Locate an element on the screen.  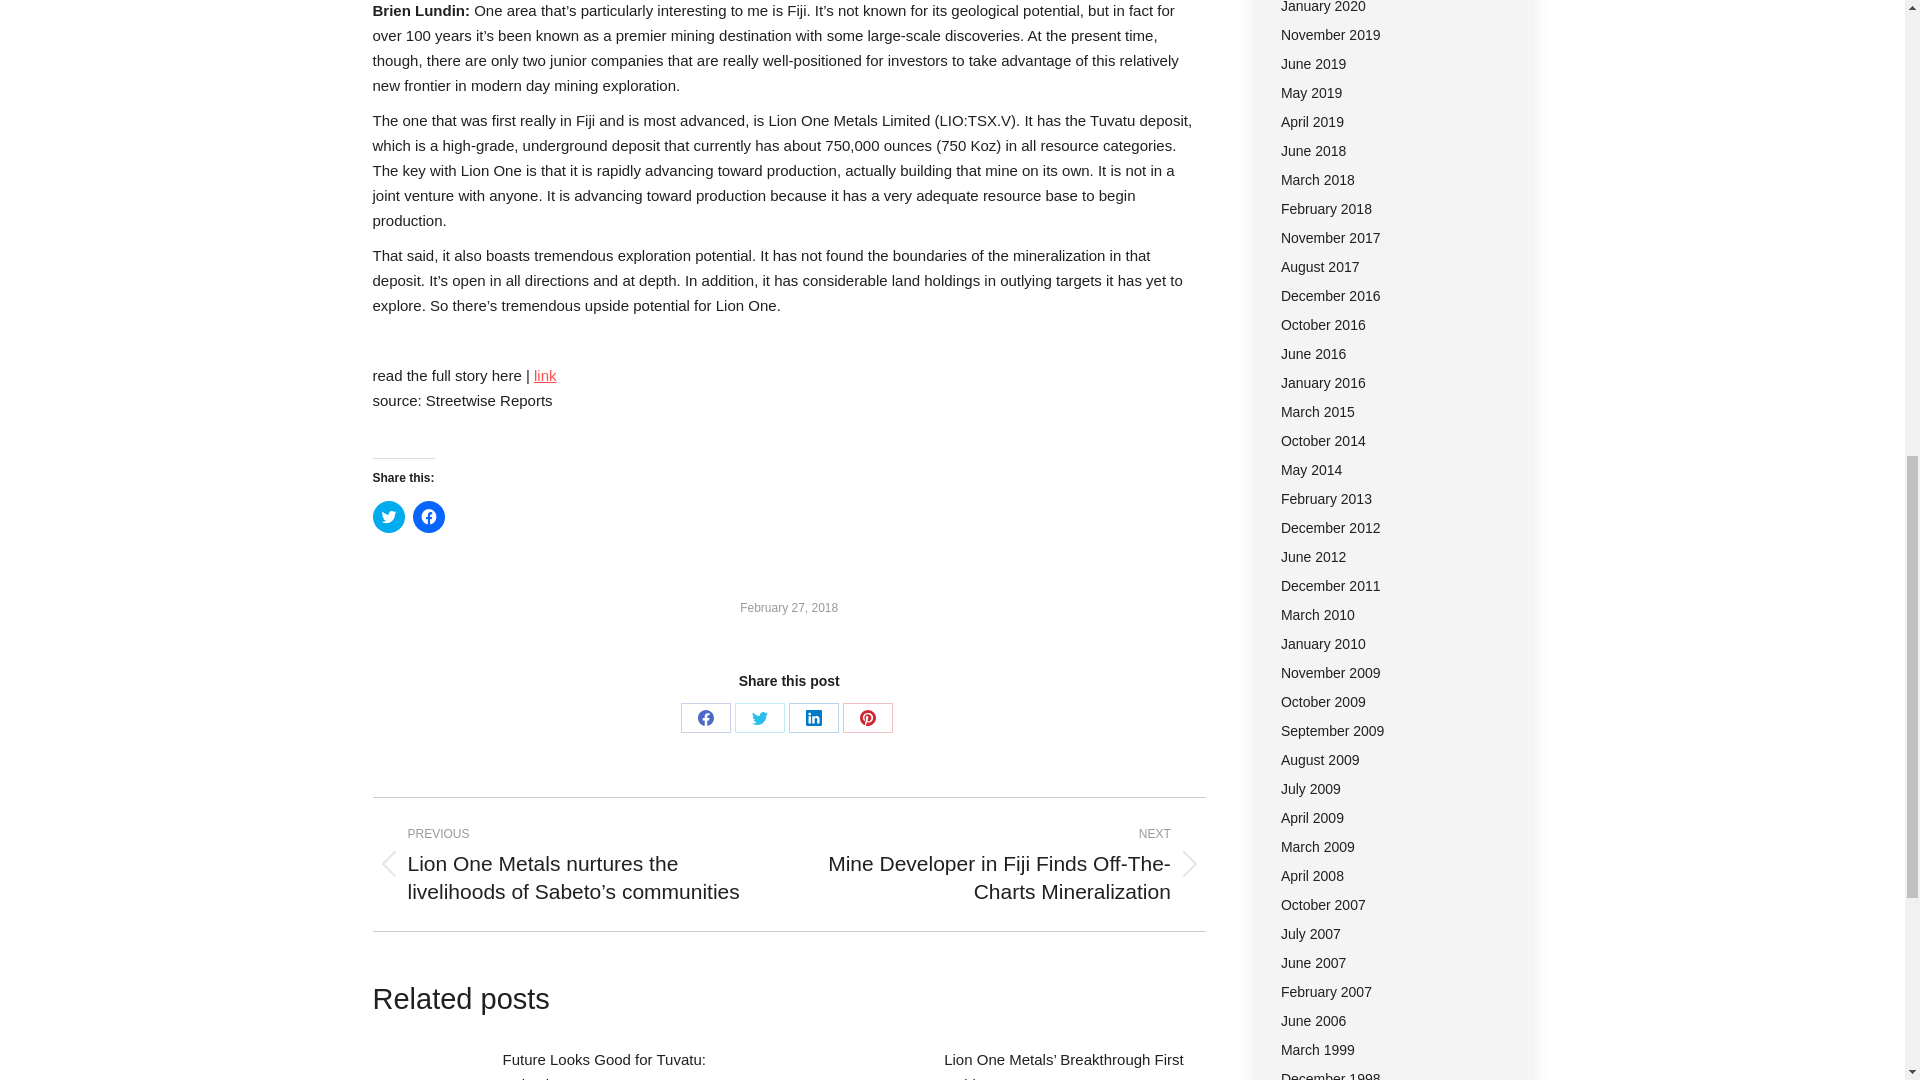
Share on Pinterest is located at coordinates (867, 718).